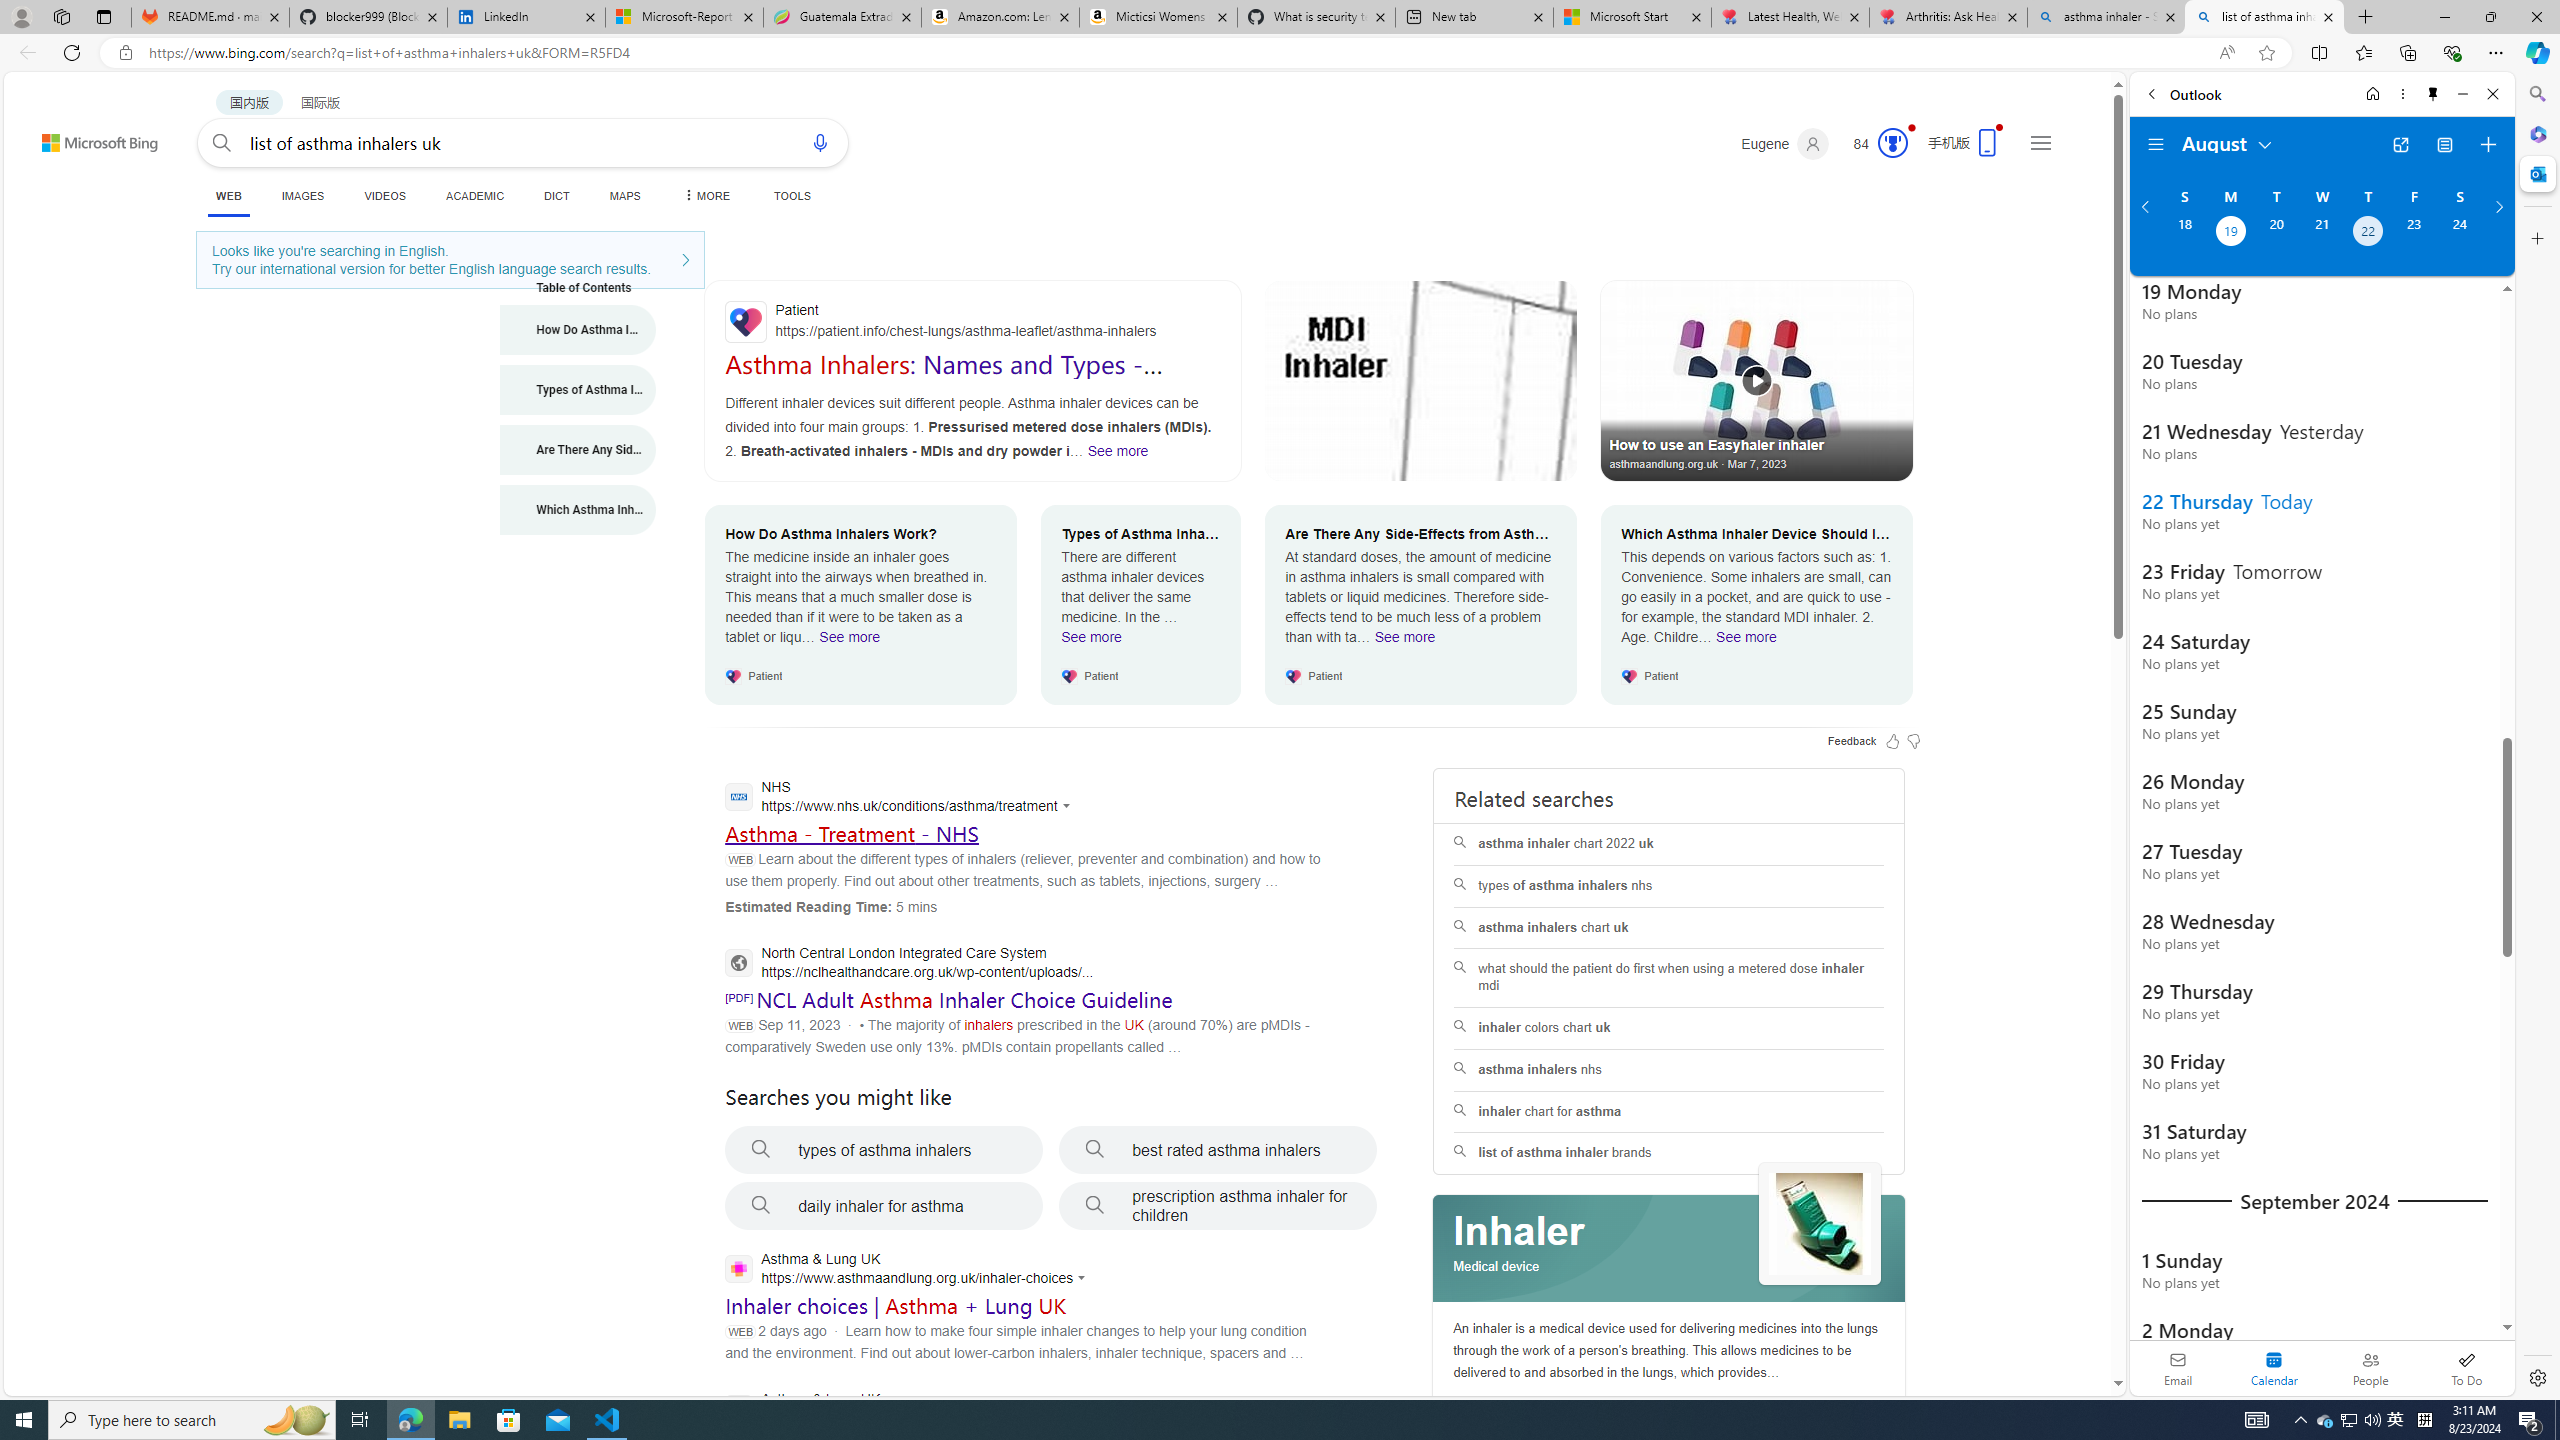 This screenshot has height=1440, width=2560. I want to click on asthma inhaler chart 2022 uk, so click(1668, 844).